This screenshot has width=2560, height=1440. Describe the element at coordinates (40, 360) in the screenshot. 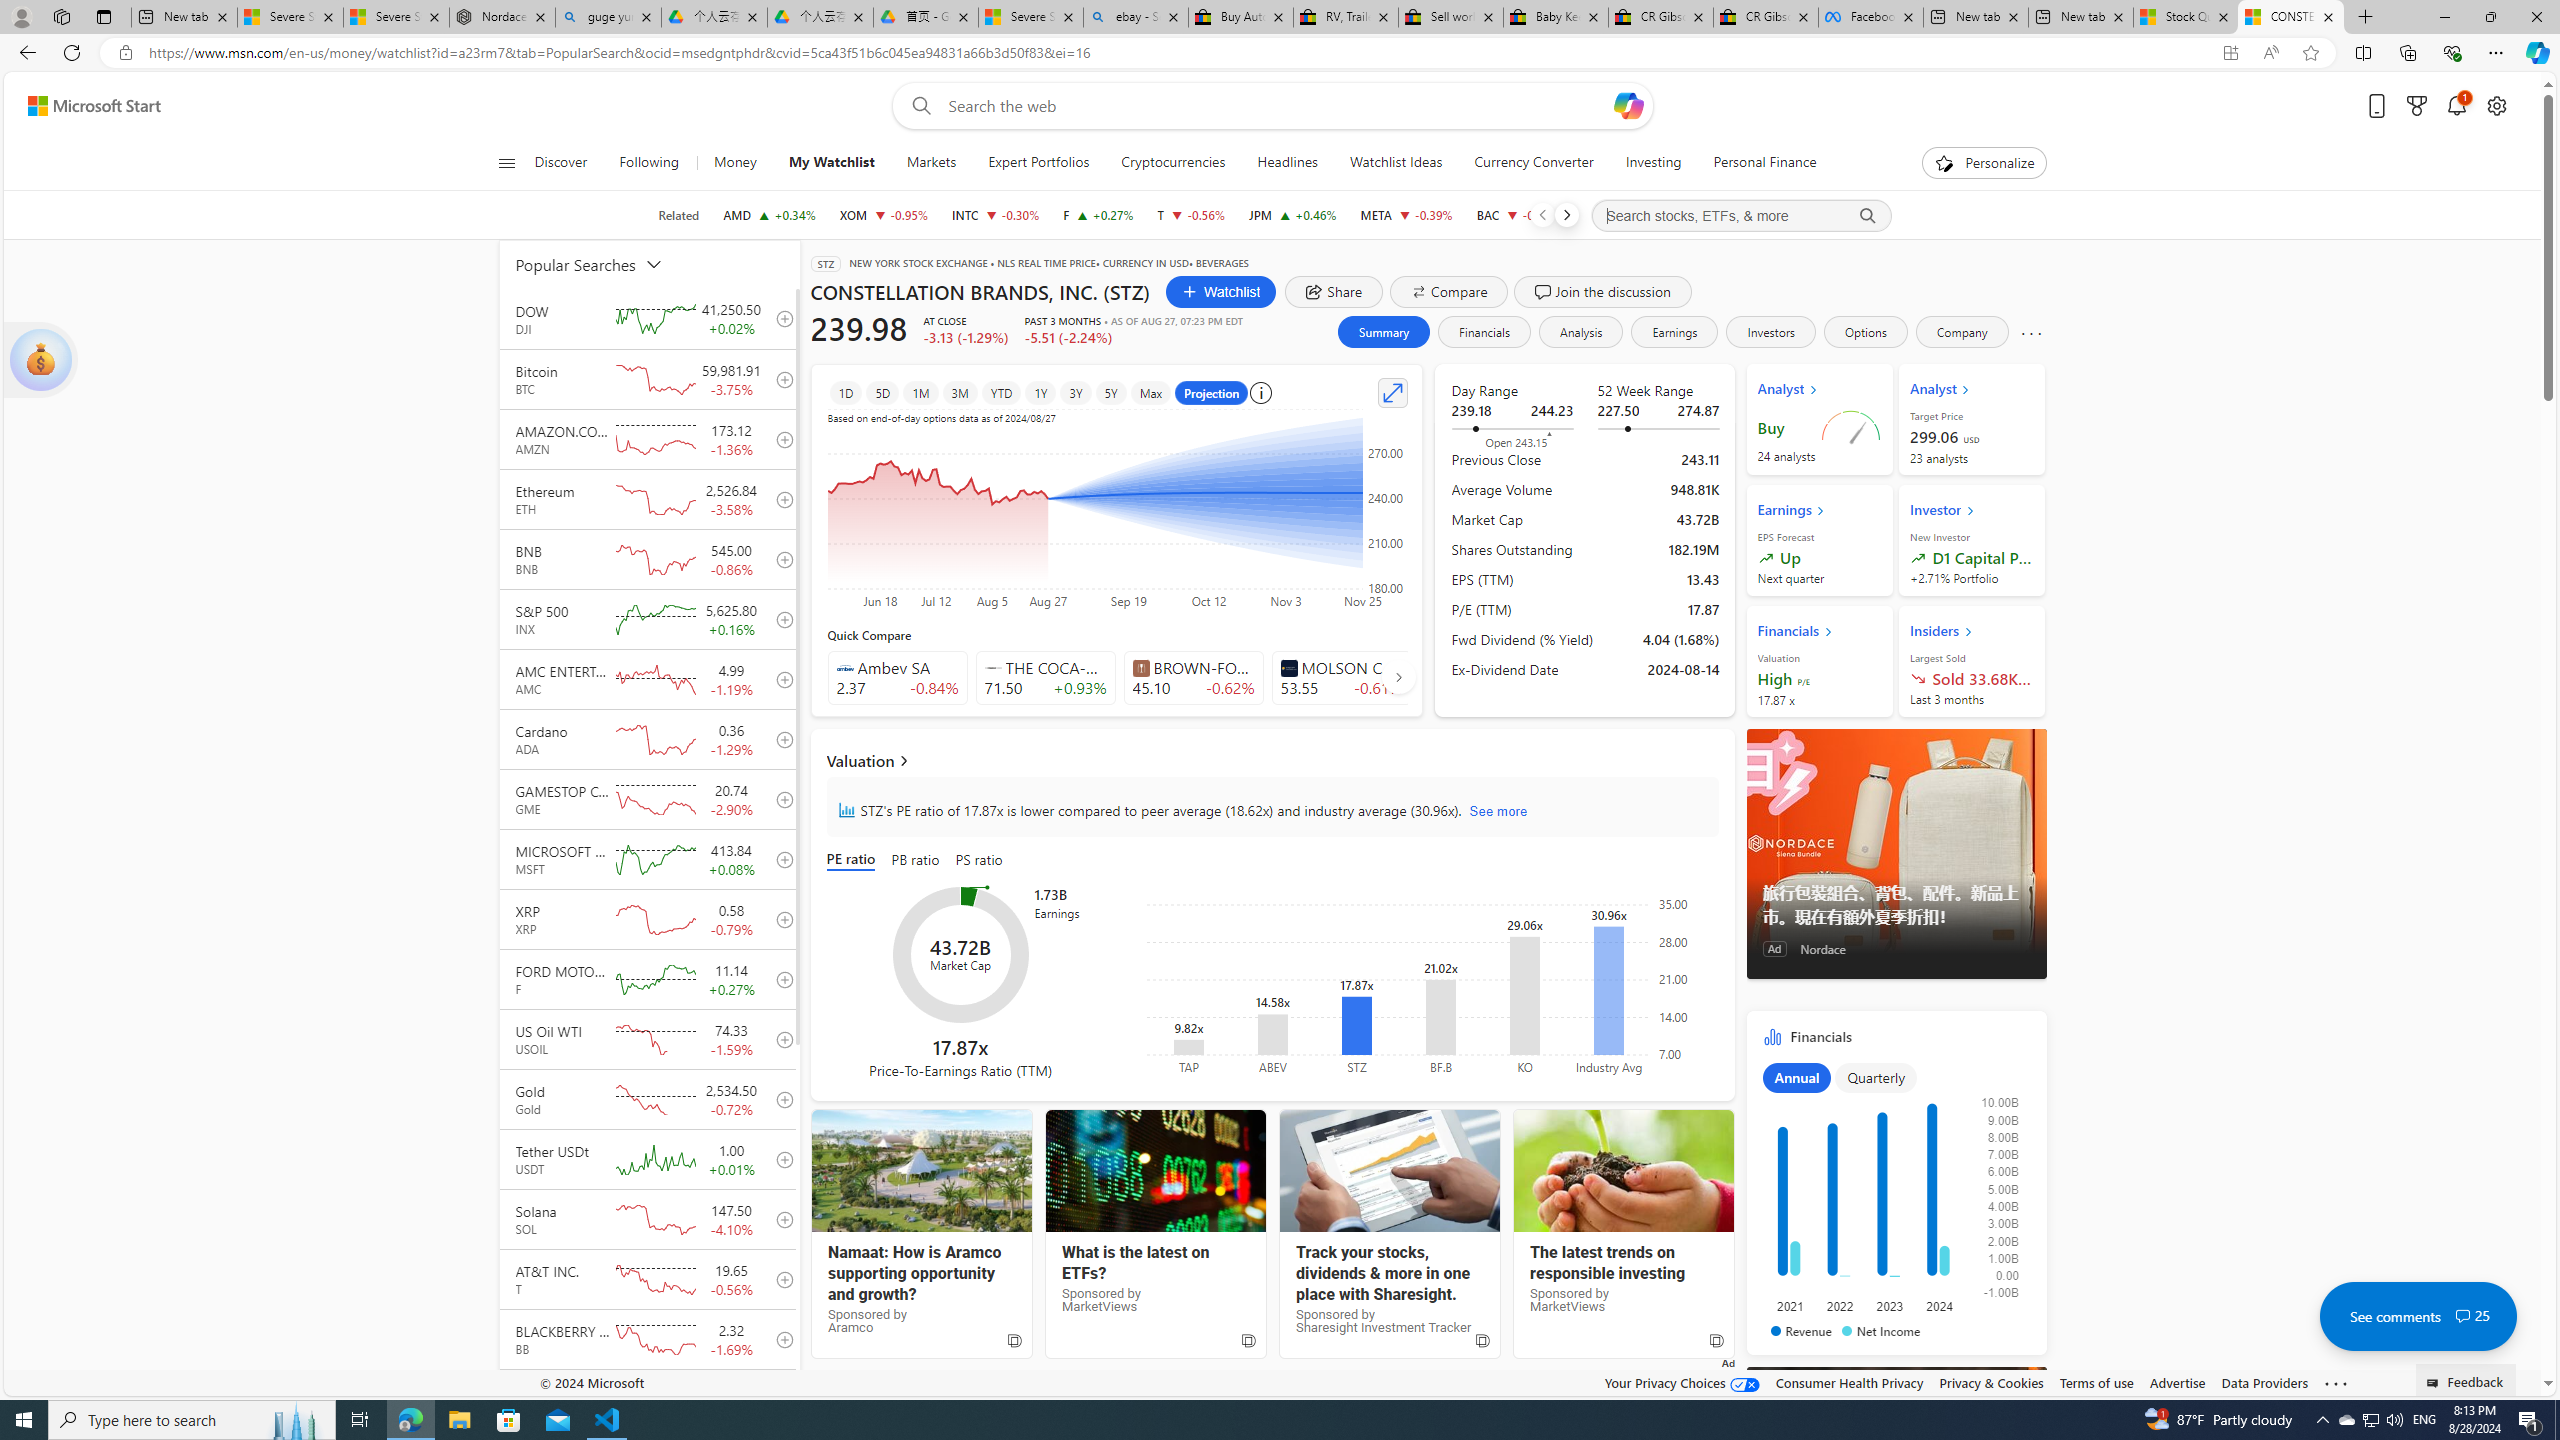

I see `show card` at that location.